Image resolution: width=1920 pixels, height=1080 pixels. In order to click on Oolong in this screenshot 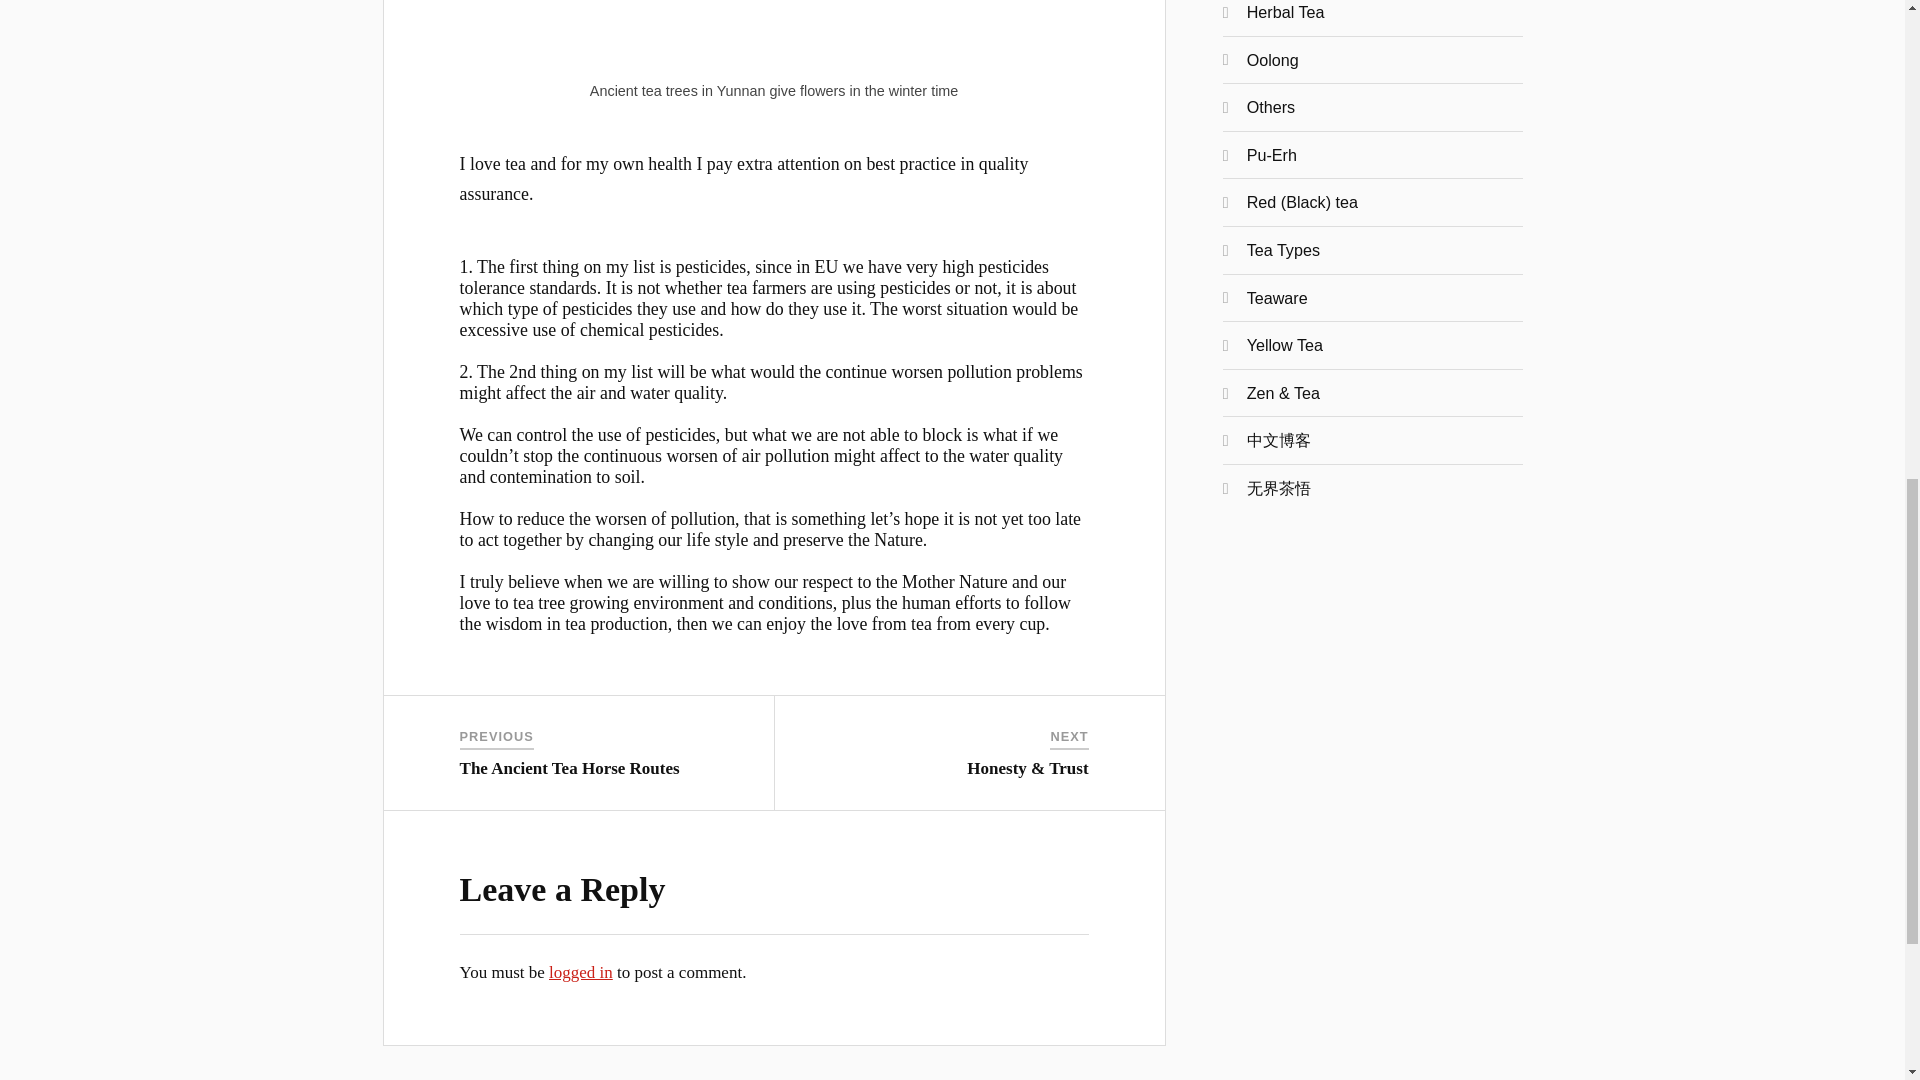, I will do `click(1272, 60)`.